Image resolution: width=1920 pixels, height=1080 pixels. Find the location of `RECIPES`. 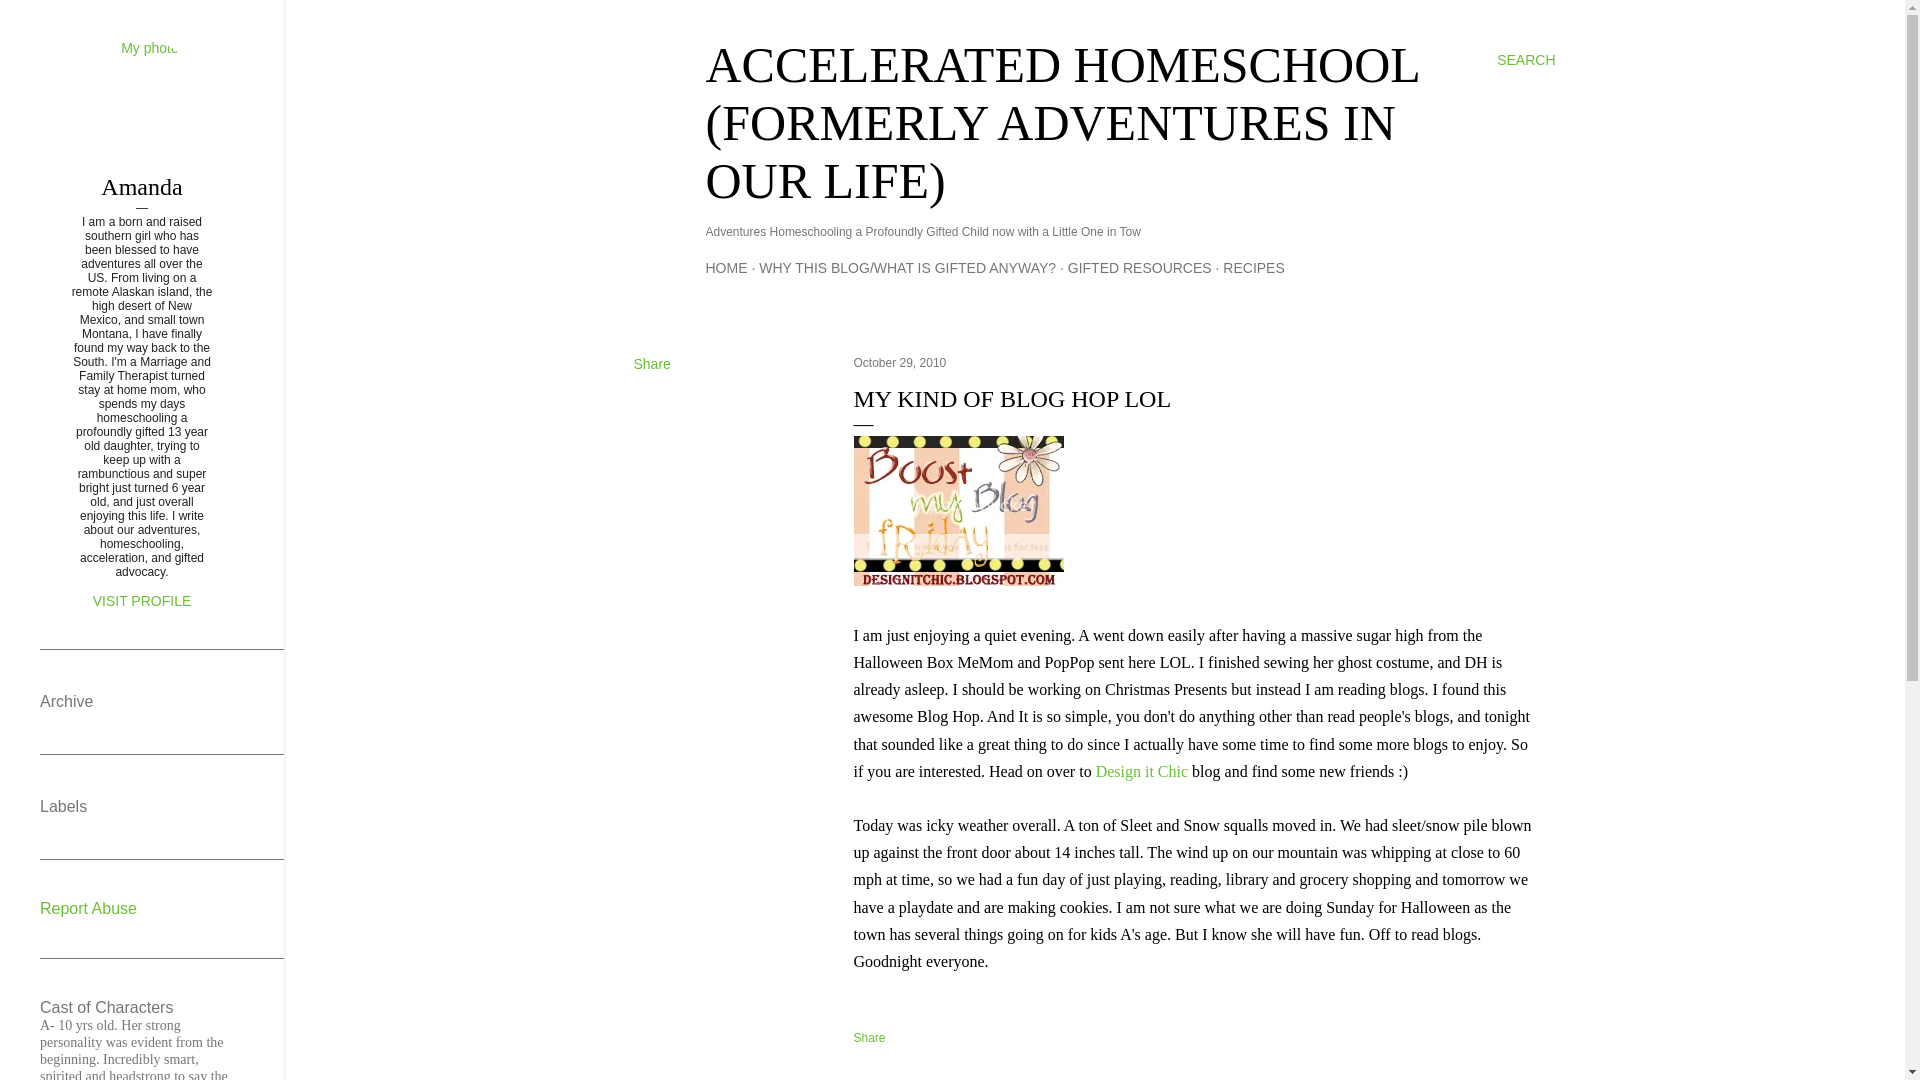

RECIPES is located at coordinates (1254, 268).